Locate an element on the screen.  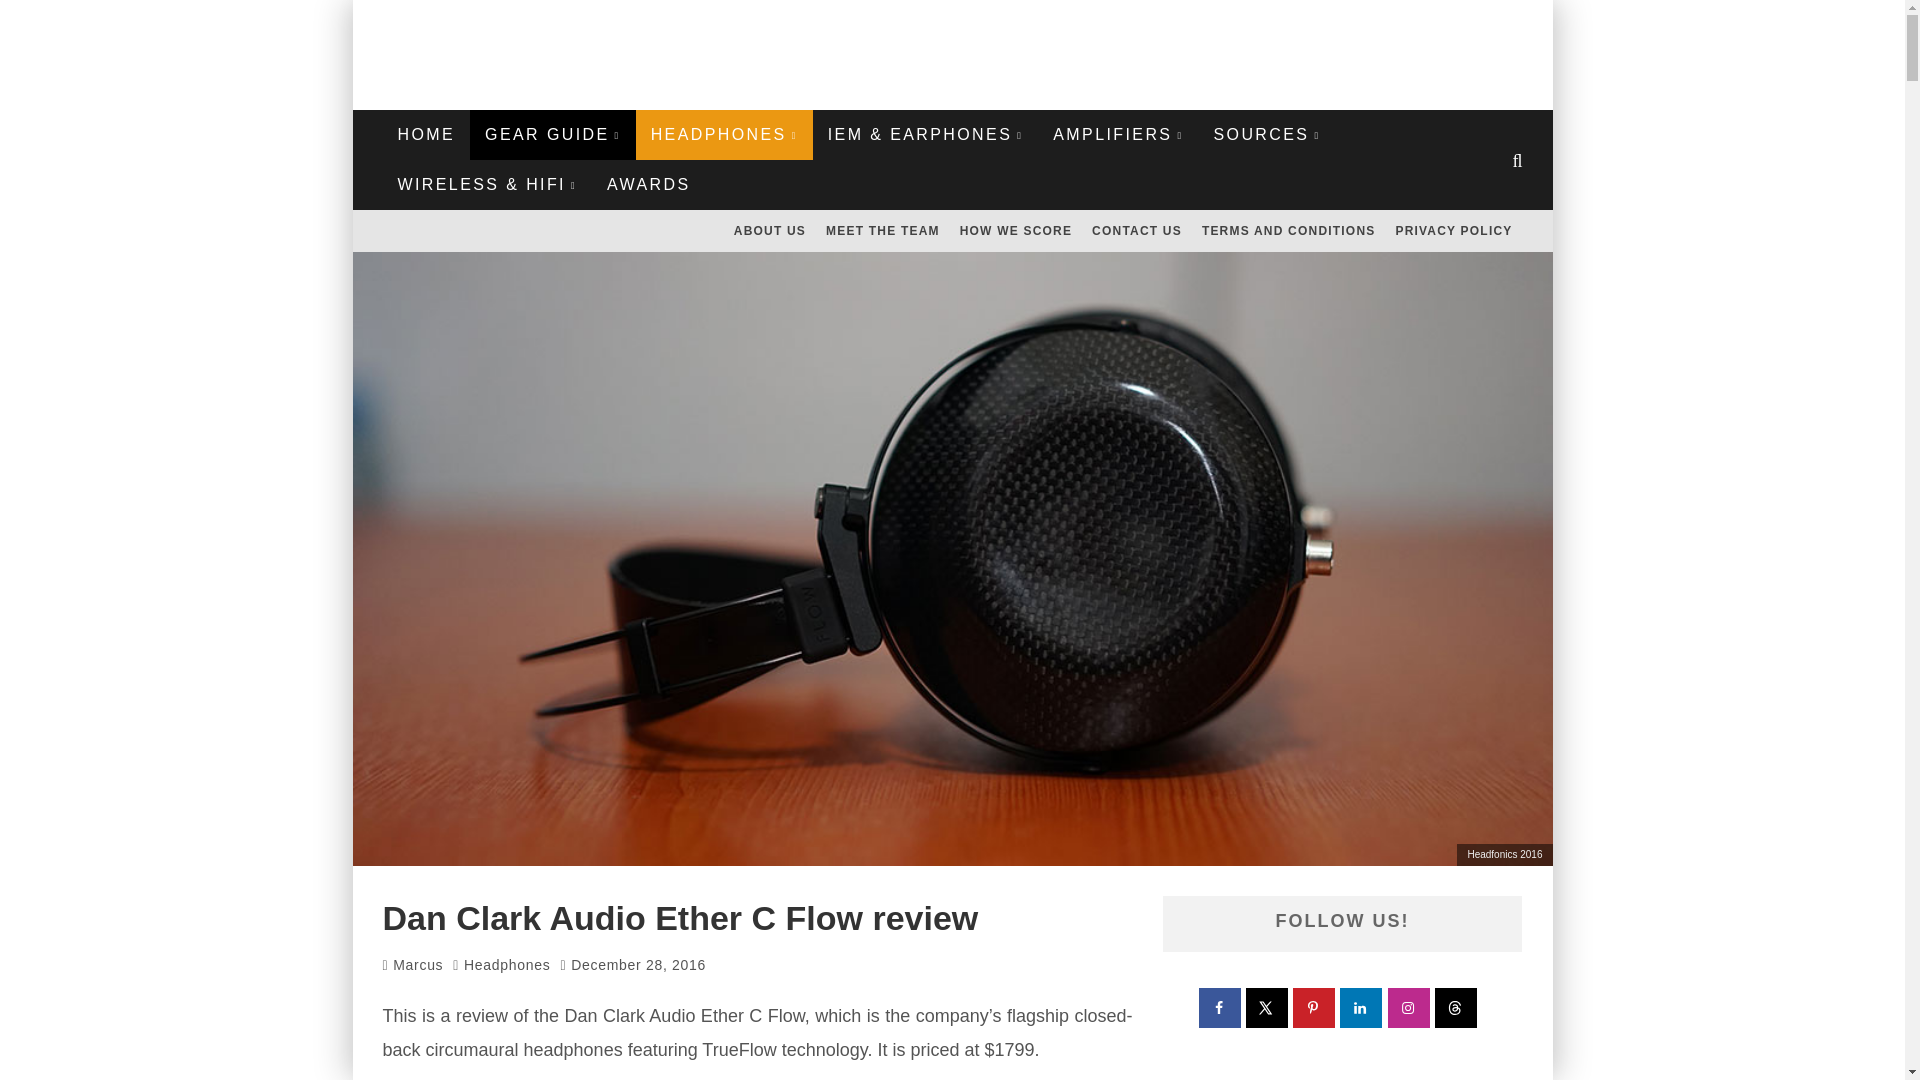
GEAR GUIDE is located at coordinates (552, 134).